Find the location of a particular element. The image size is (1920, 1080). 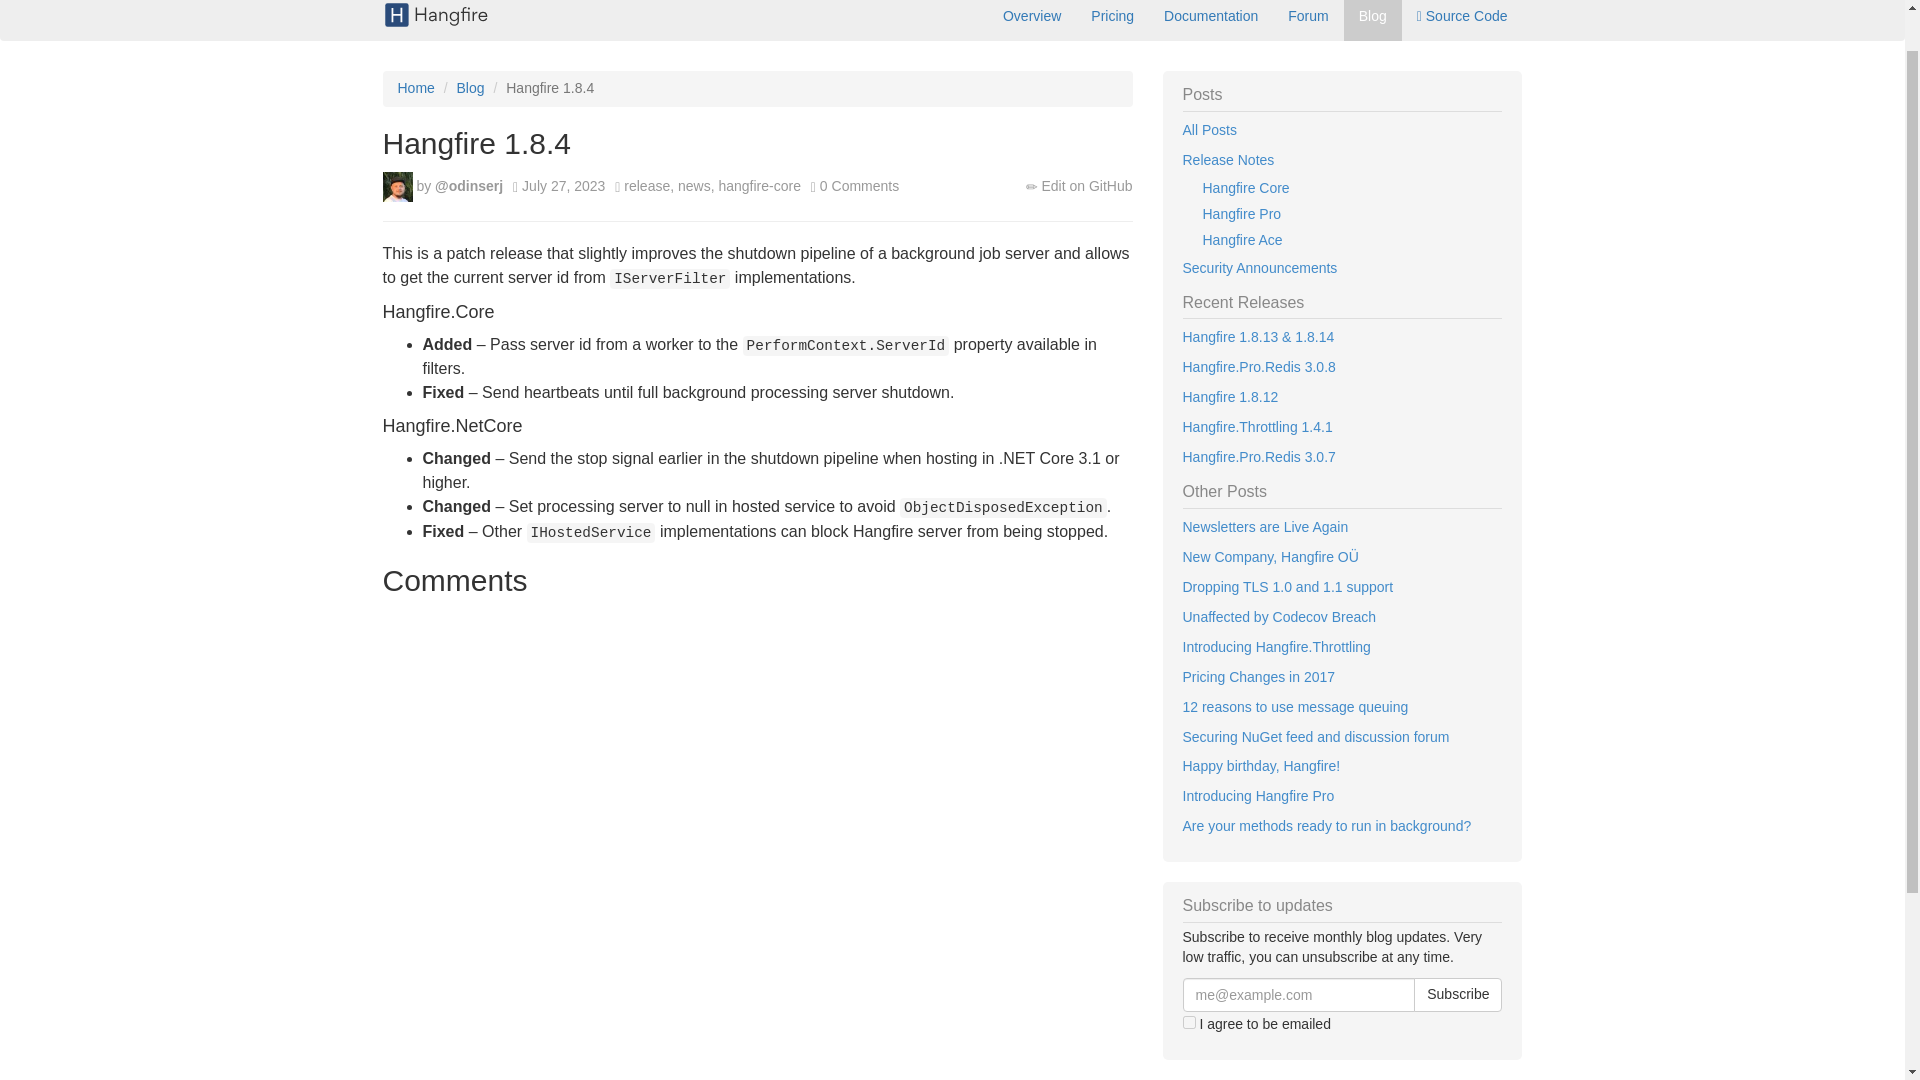

Security Announcements is located at coordinates (1342, 268).